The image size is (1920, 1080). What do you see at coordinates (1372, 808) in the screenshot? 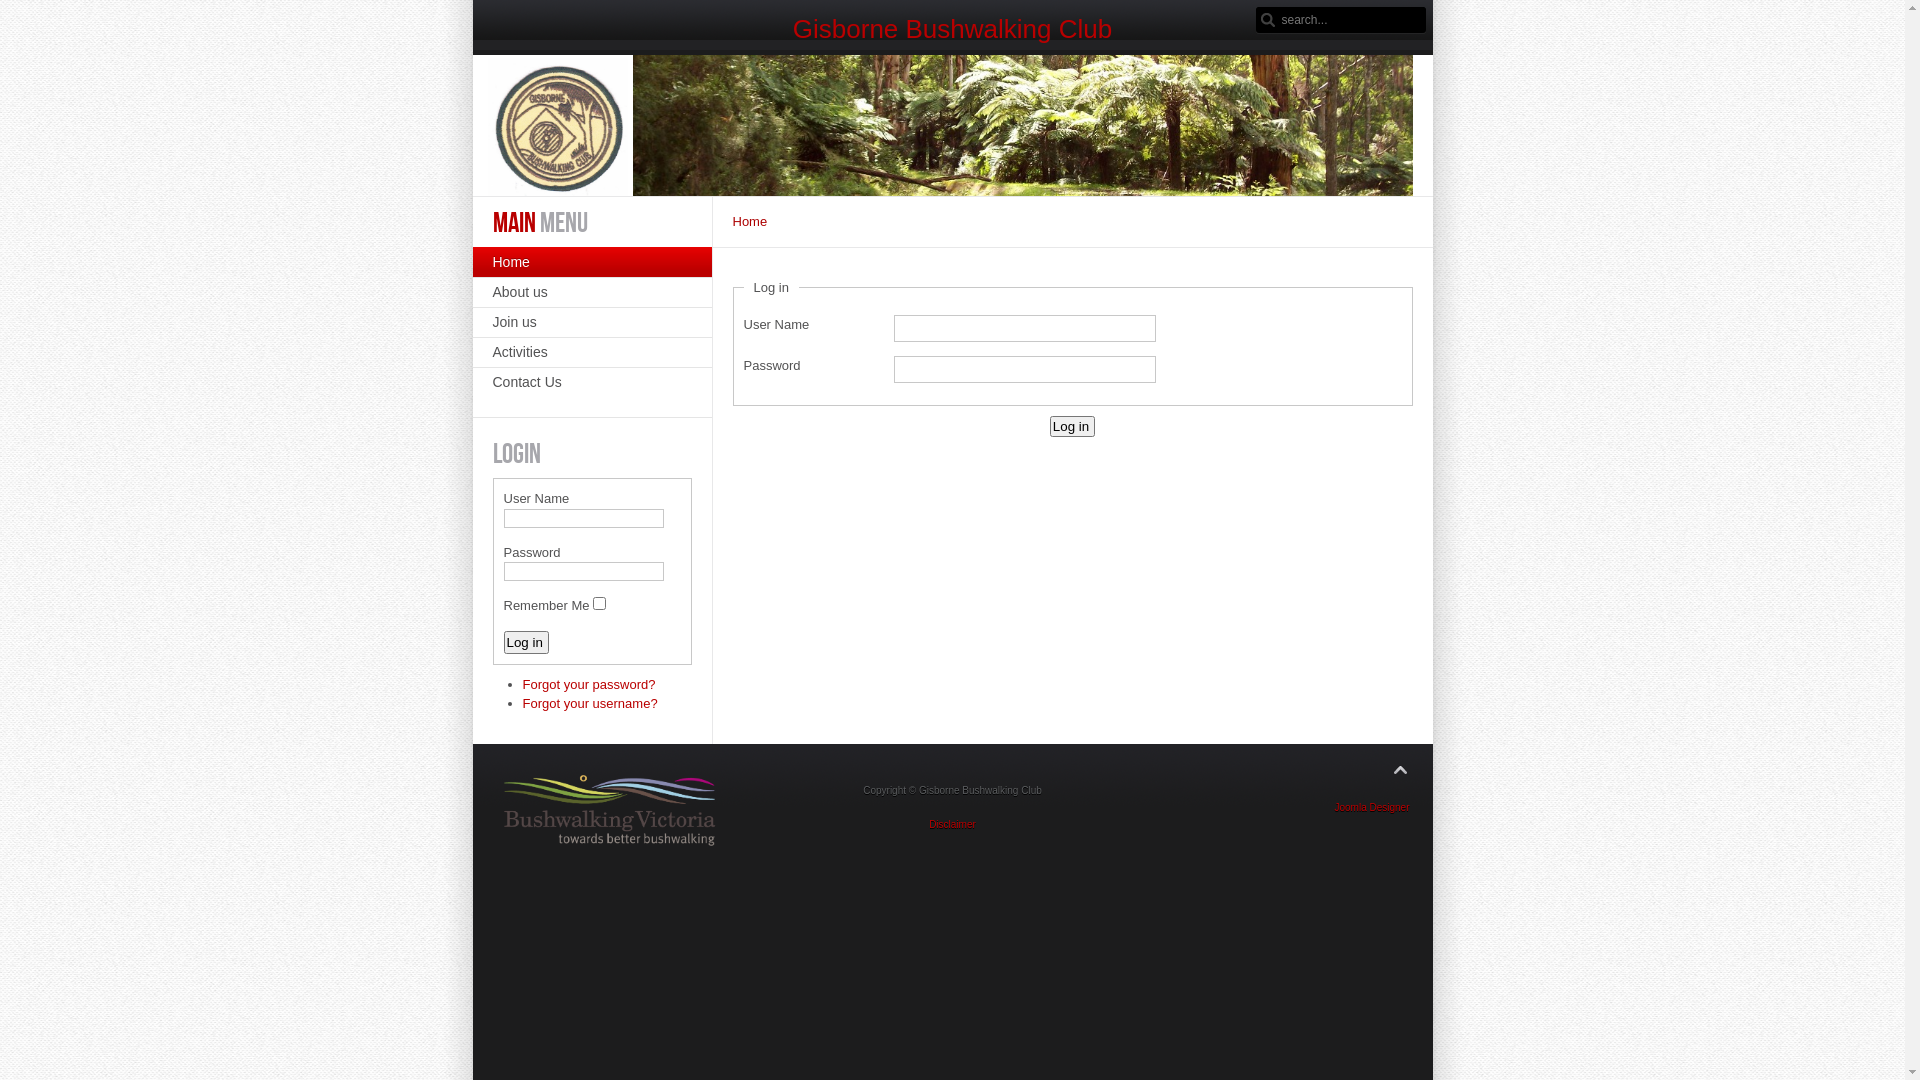
I see `Joomla Designer` at bounding box center [1372, 808].